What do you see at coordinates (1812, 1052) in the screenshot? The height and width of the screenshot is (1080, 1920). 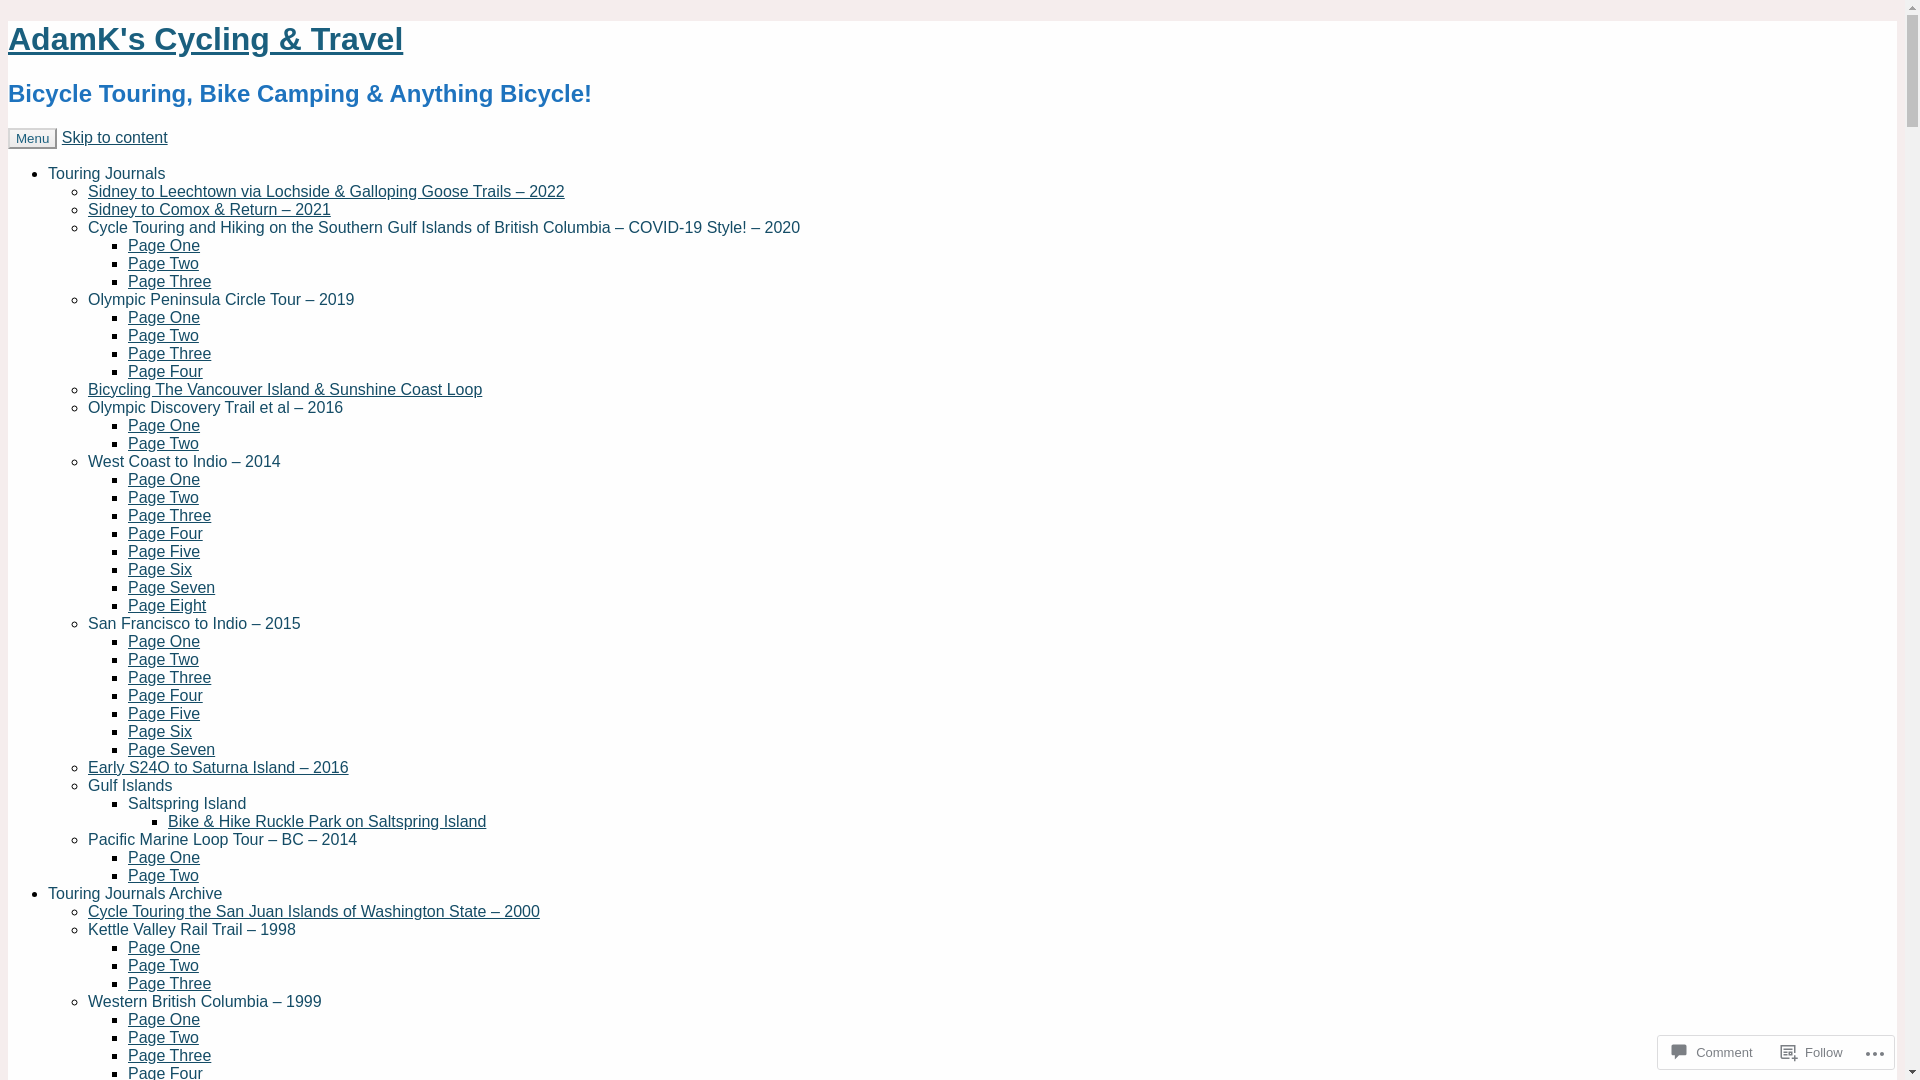 I see `Follow` at bounding box center [1812, 1052].